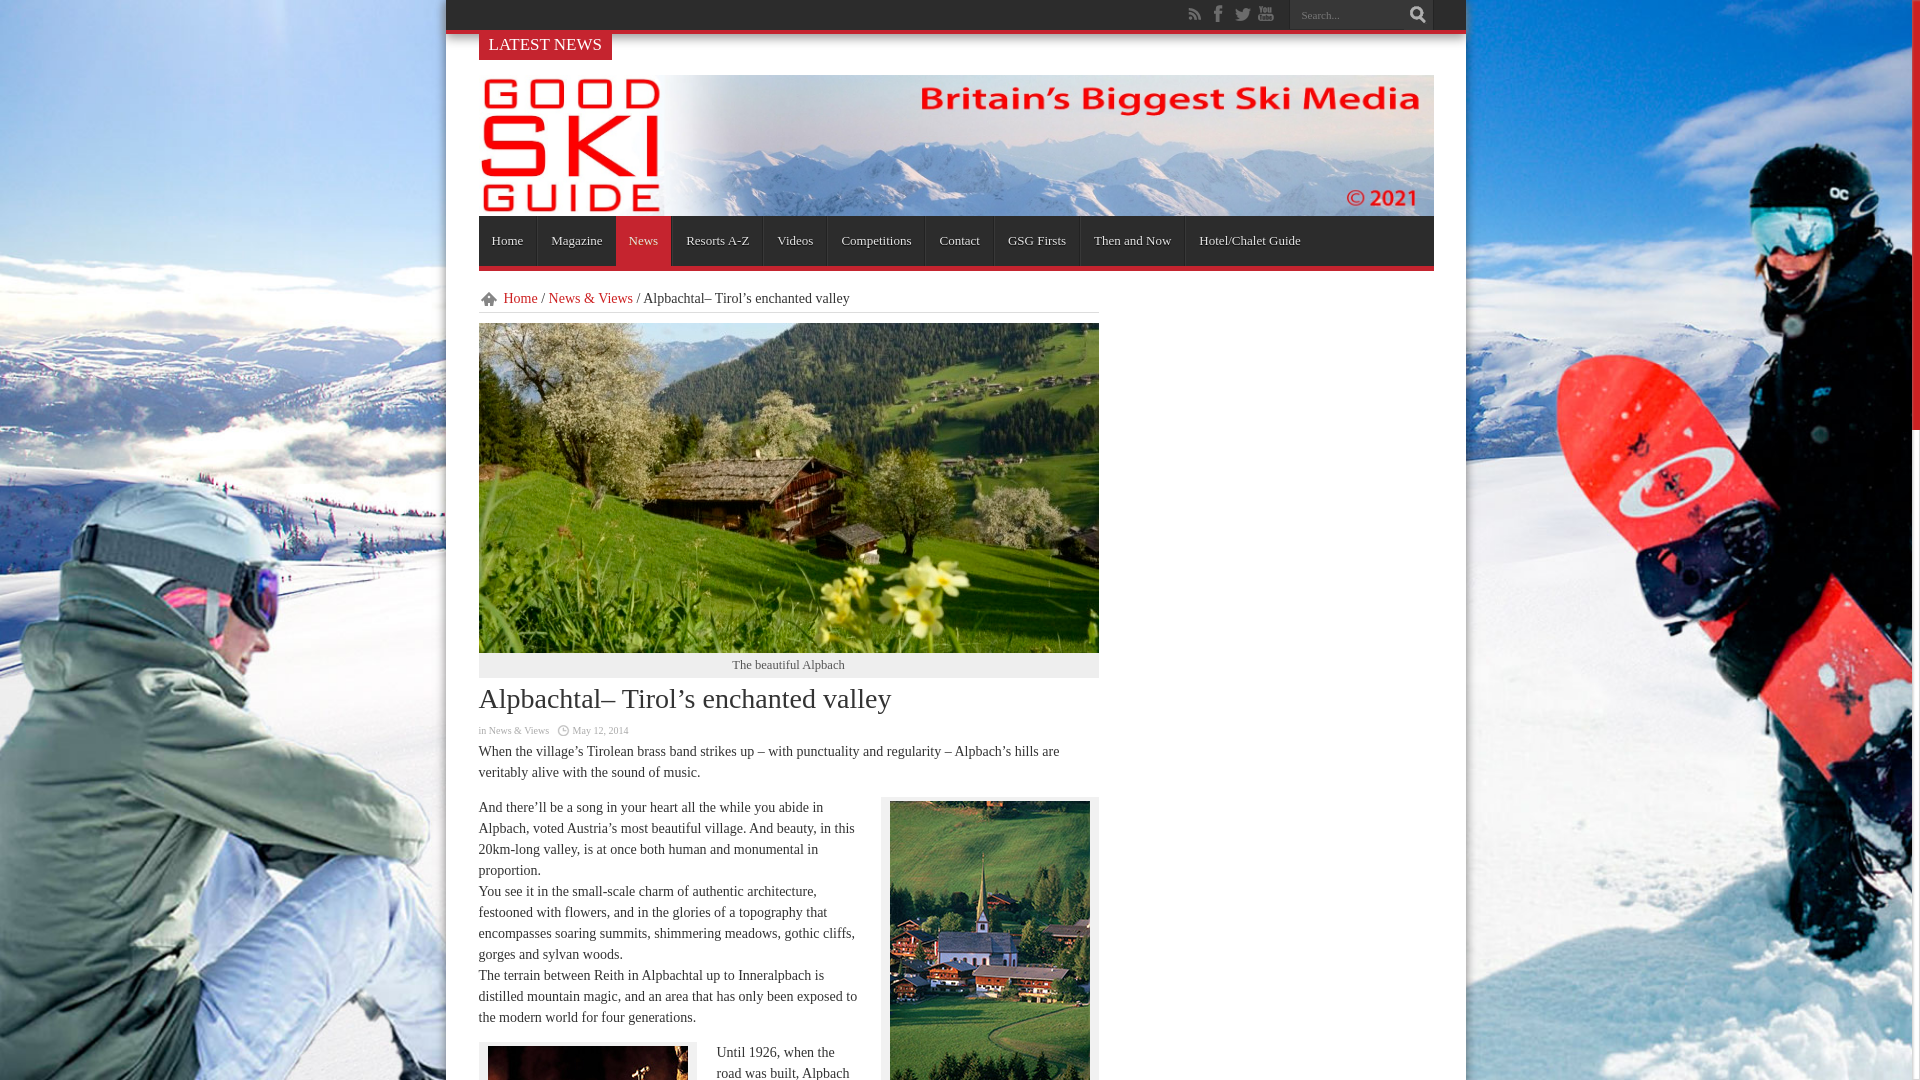 This screenshot has width=1920, height=1080. What do you see at coordinates (644, 240) in the screenshot?
I see `News` at bounding box center [644, 240].